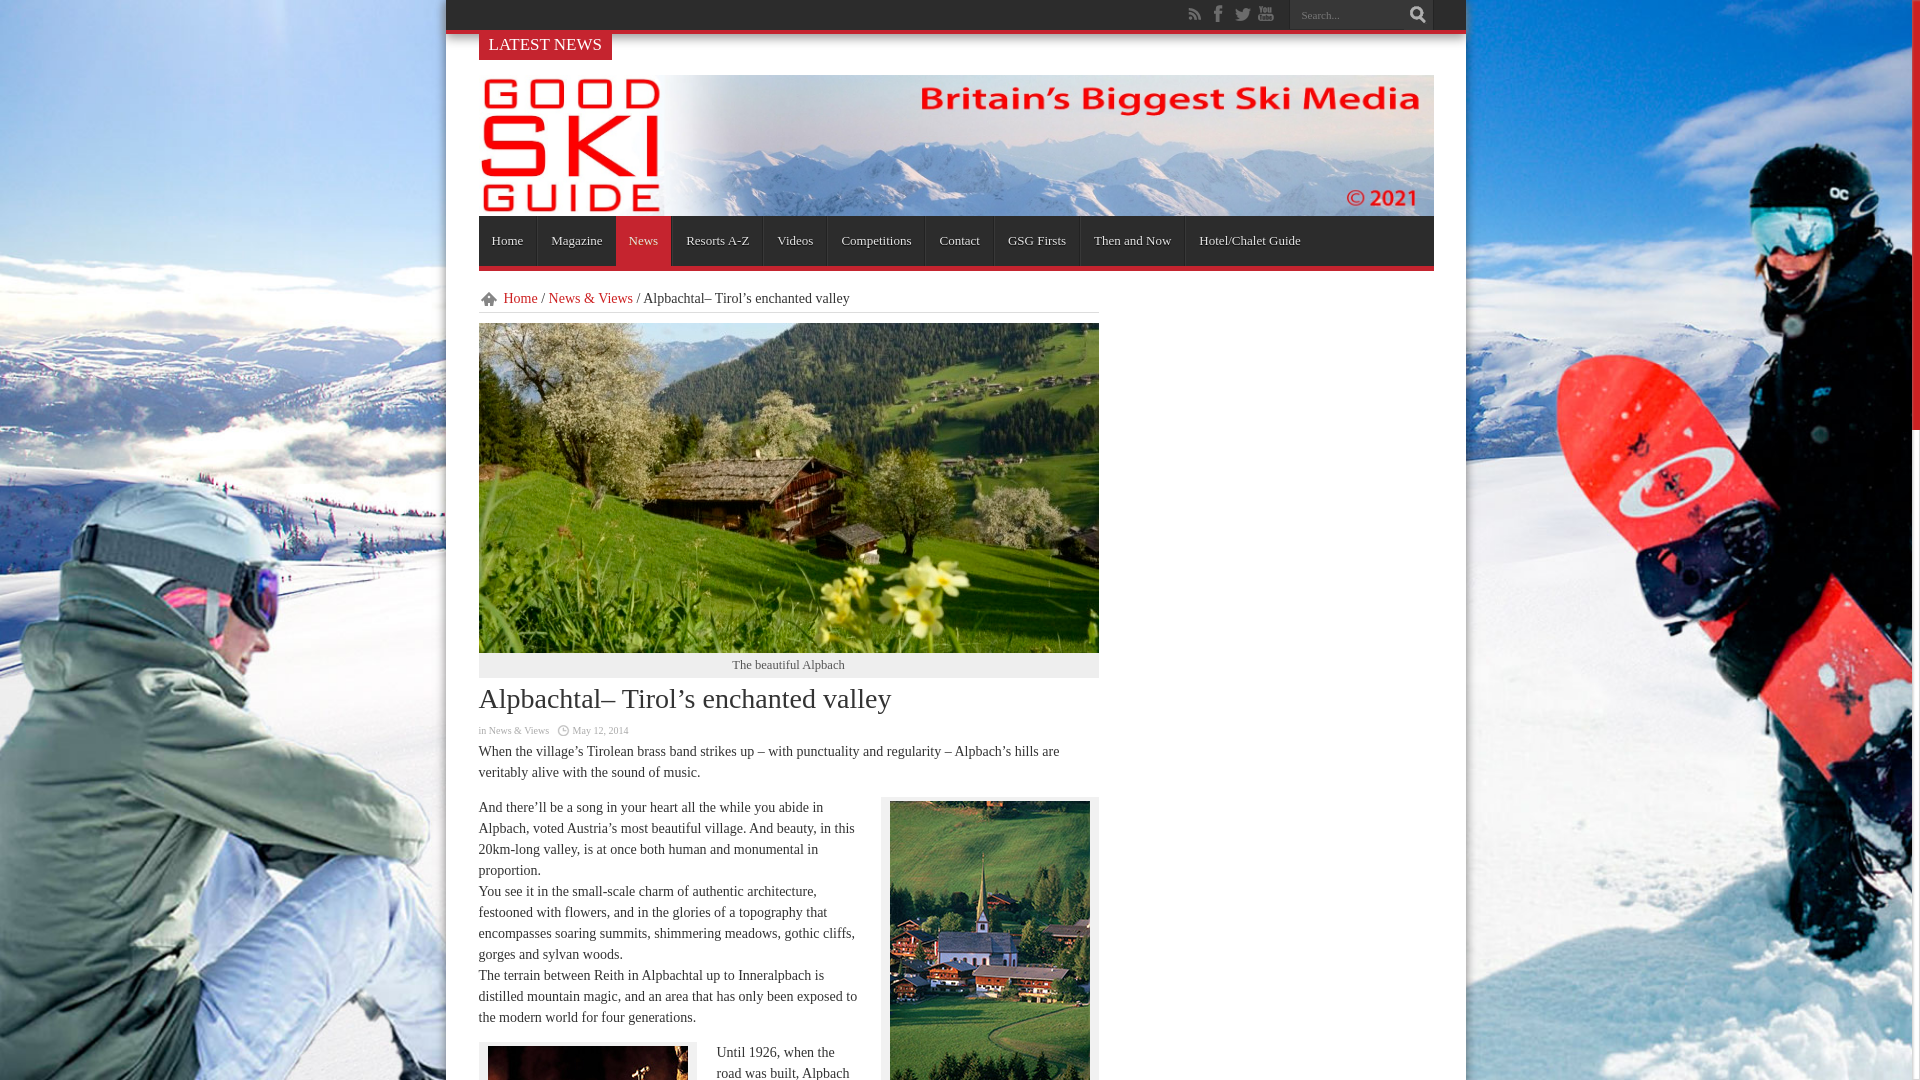 This screenshot has width=1920, height=1080. What do you see at coordinates (644, 240) in the screenshot?
I see `News` at bounding box center [644, 240].